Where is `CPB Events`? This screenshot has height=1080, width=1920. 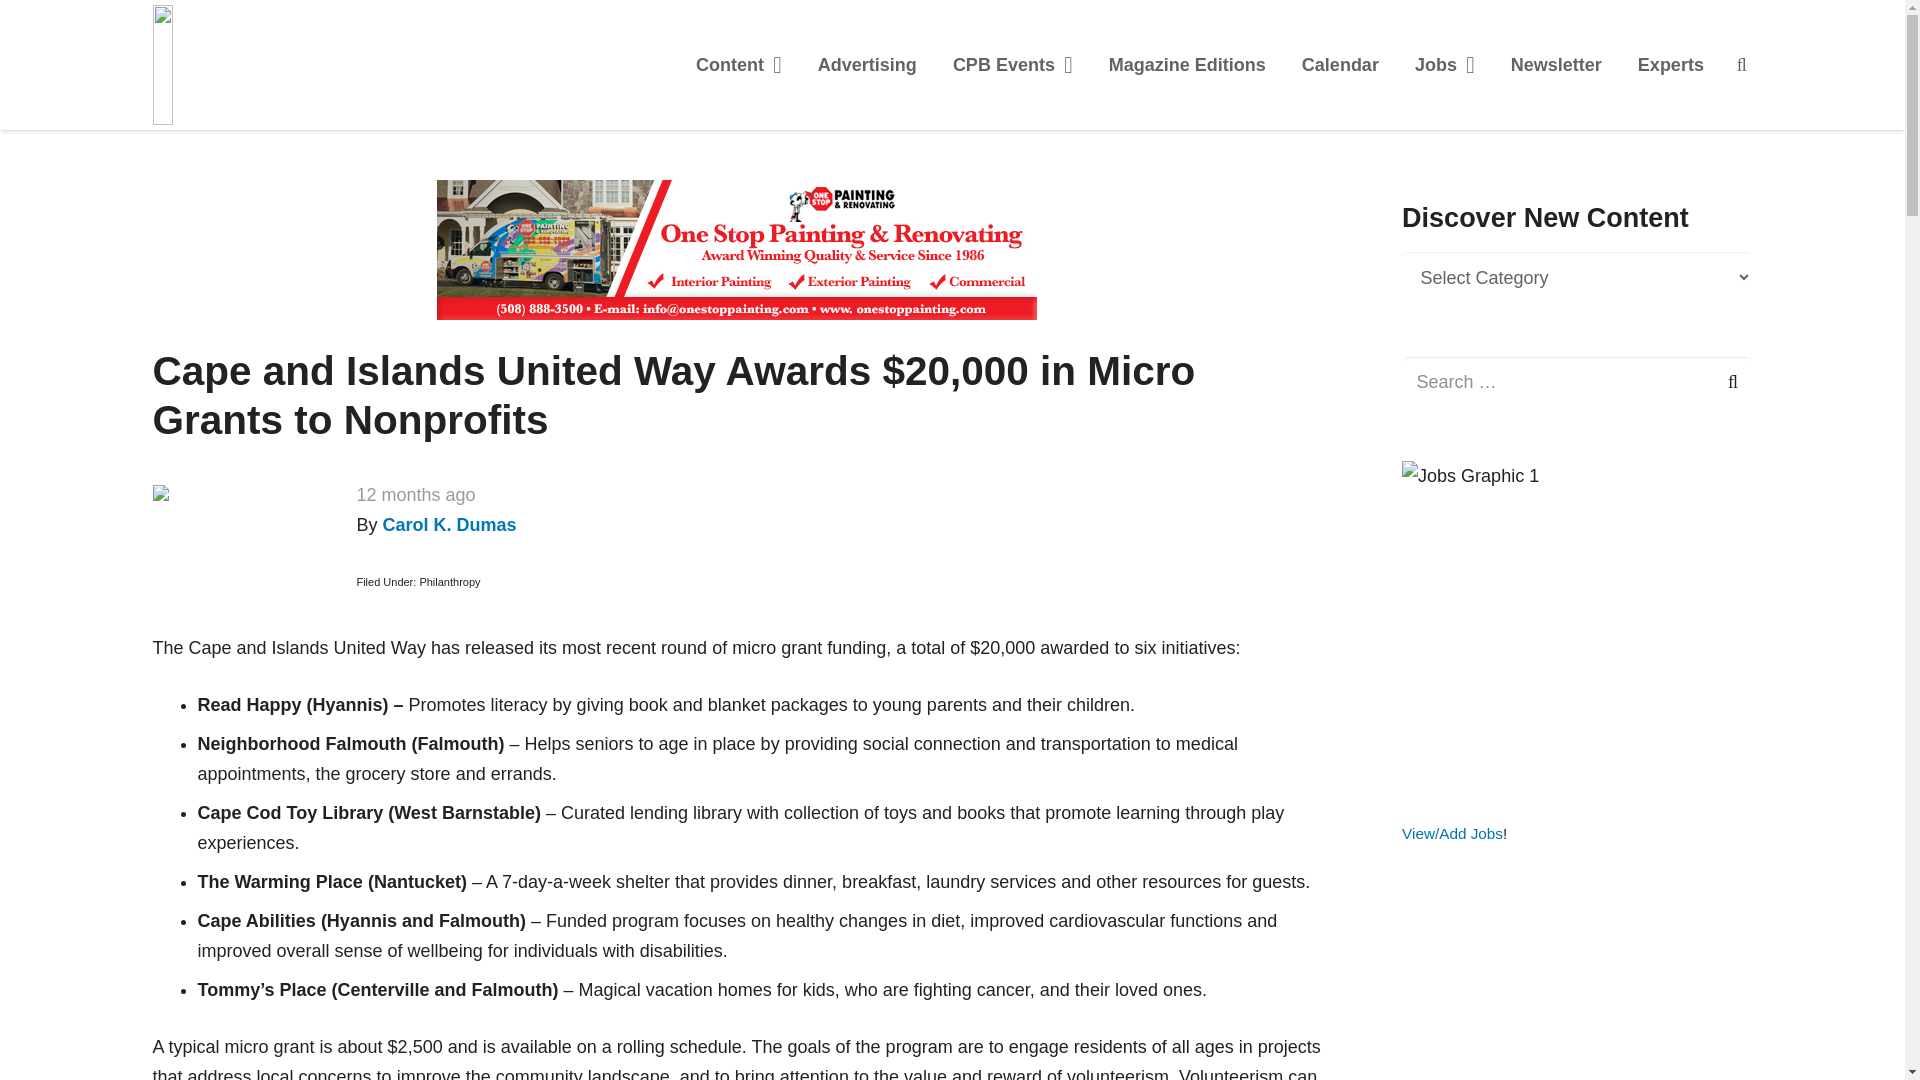 CPB Events is located at coordinates (1012, 64).